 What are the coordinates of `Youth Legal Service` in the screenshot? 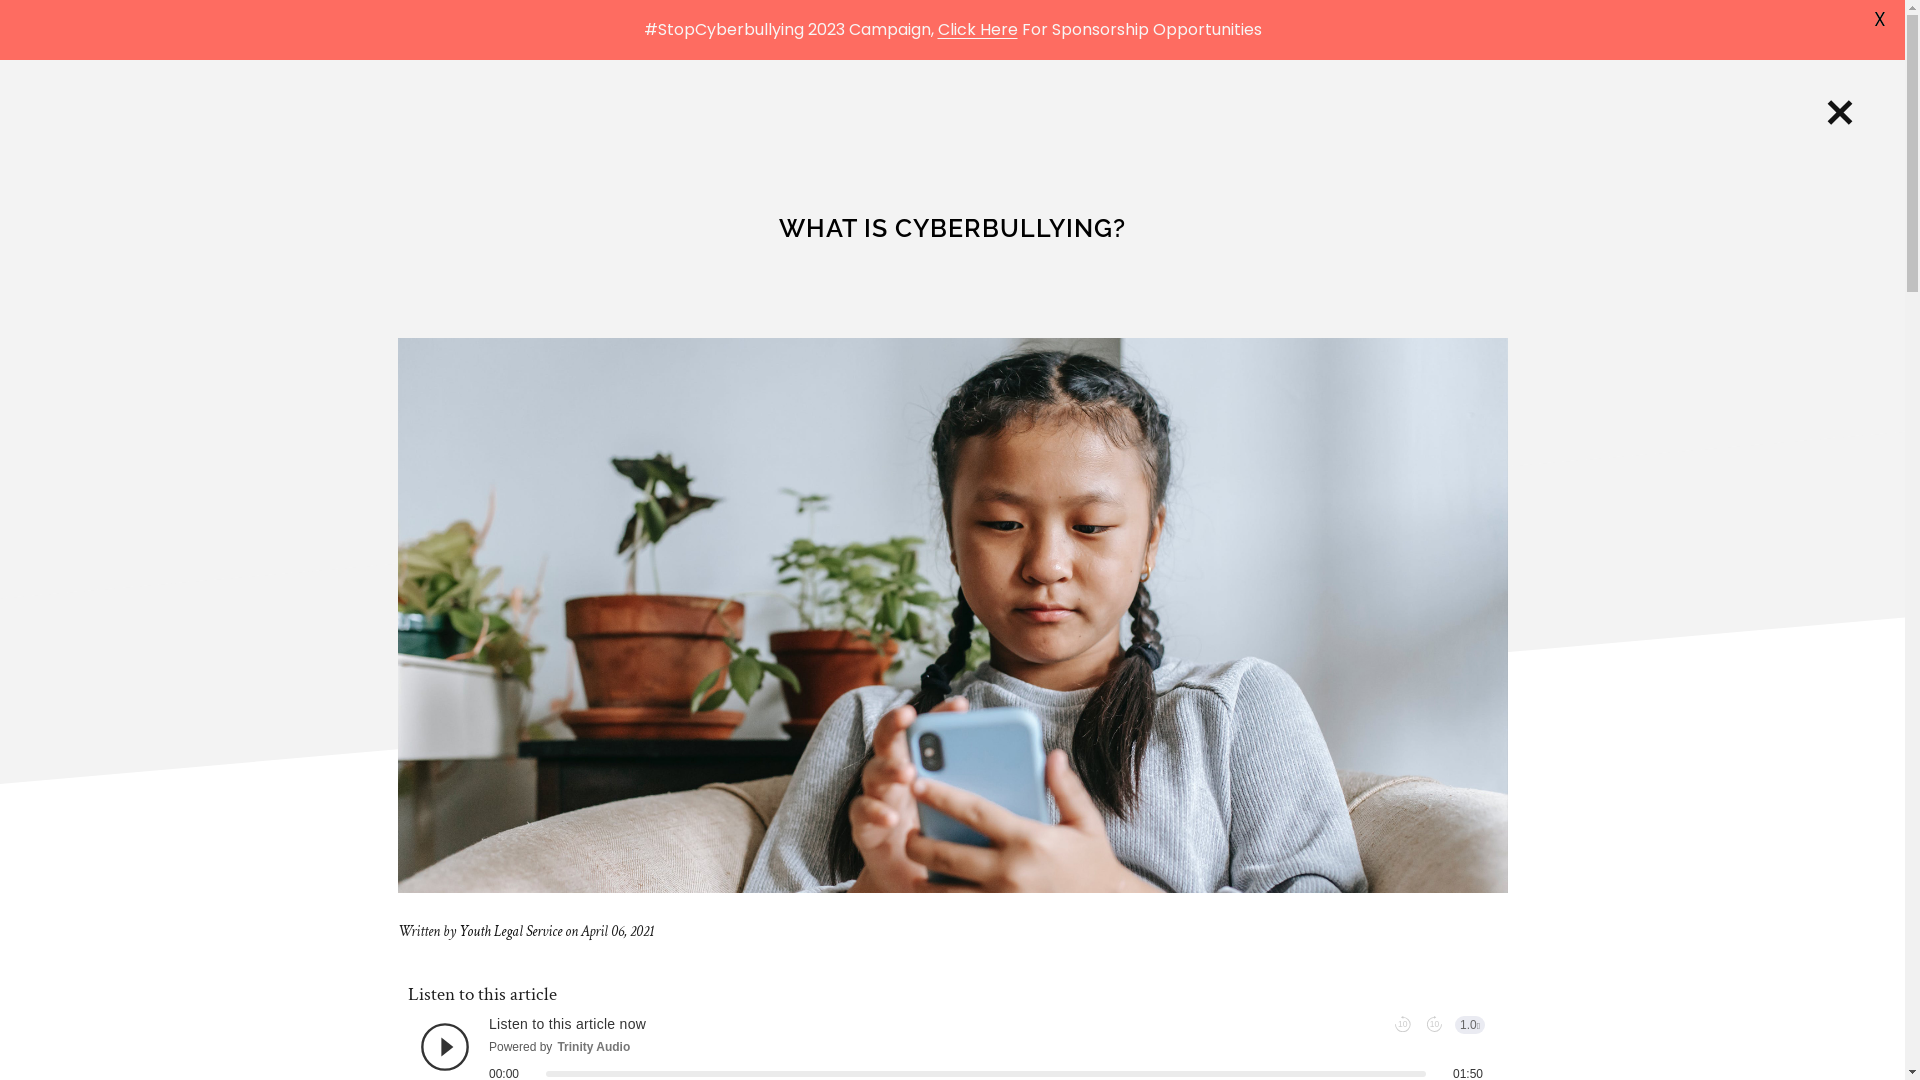 It's located at (510, 932).